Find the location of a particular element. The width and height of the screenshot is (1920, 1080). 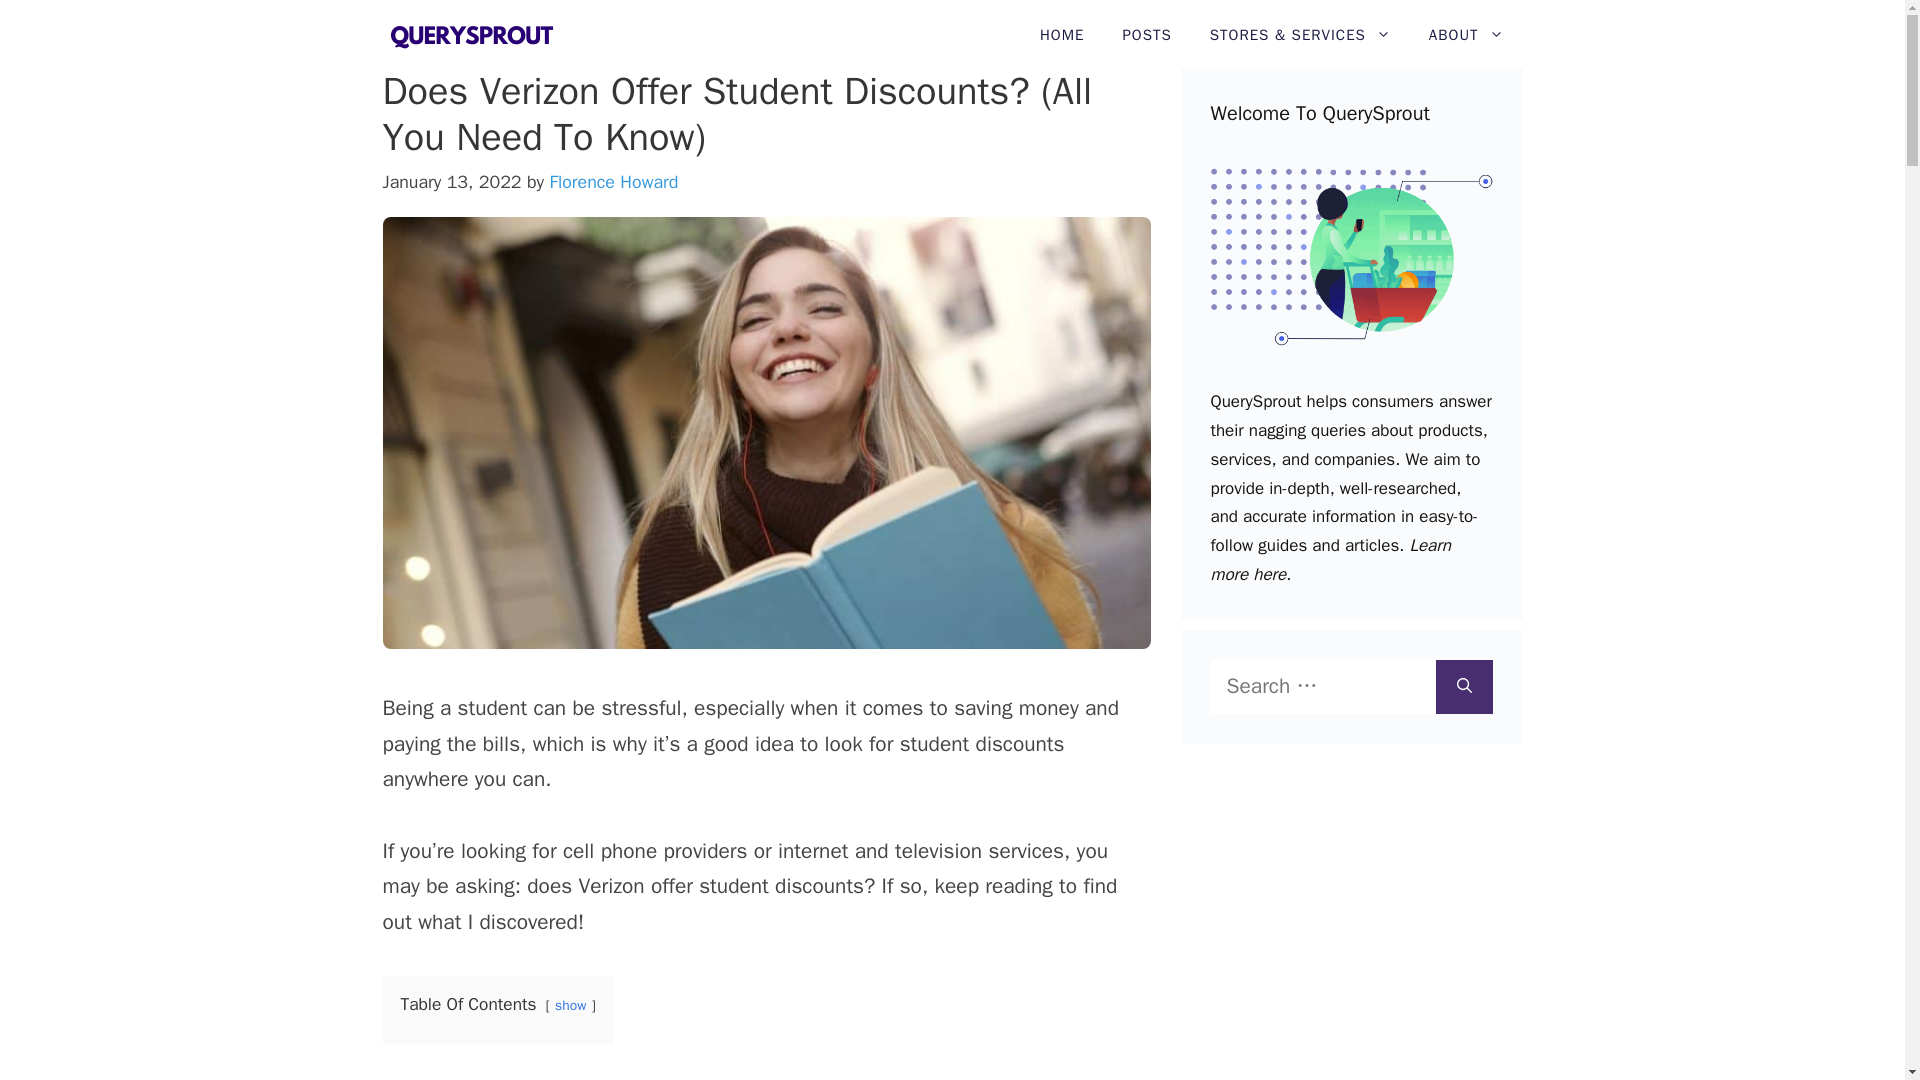

Florence Howard is located at coordinates (613, 182).